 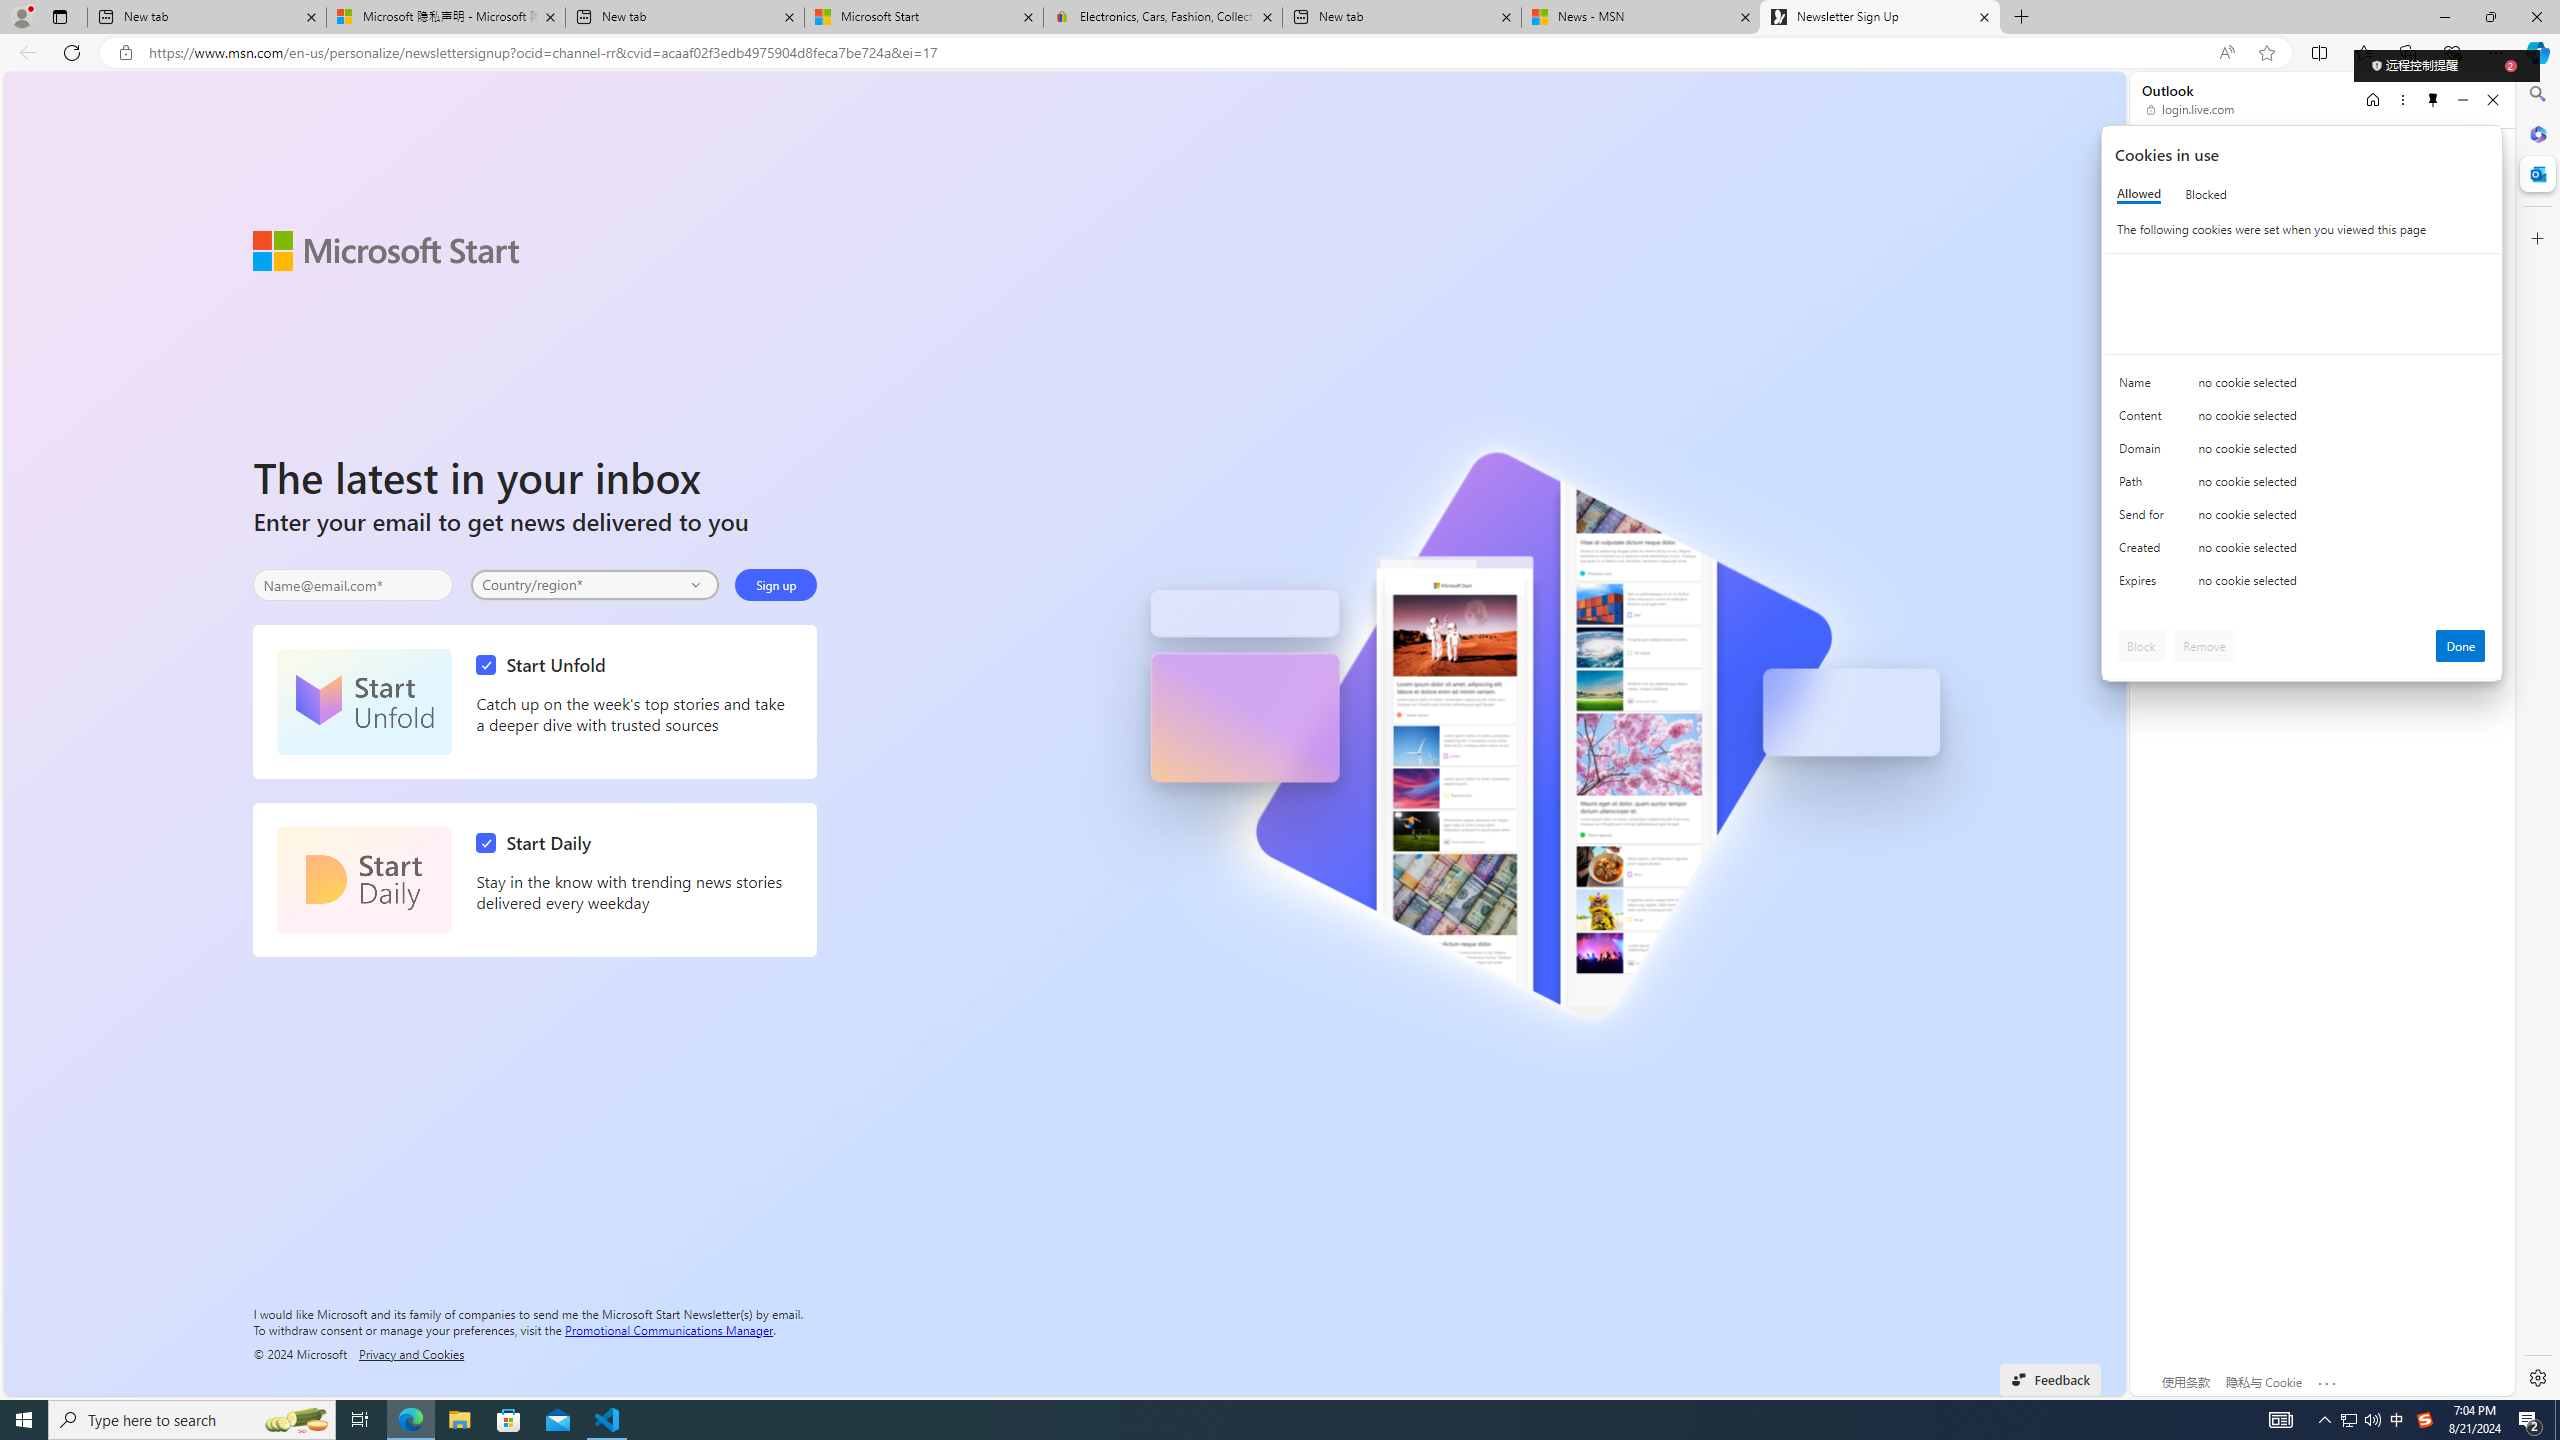 I want to click on Electronics, Cars, Fashion, Collectibles & More | eBay, so click(x=1162, y=17).